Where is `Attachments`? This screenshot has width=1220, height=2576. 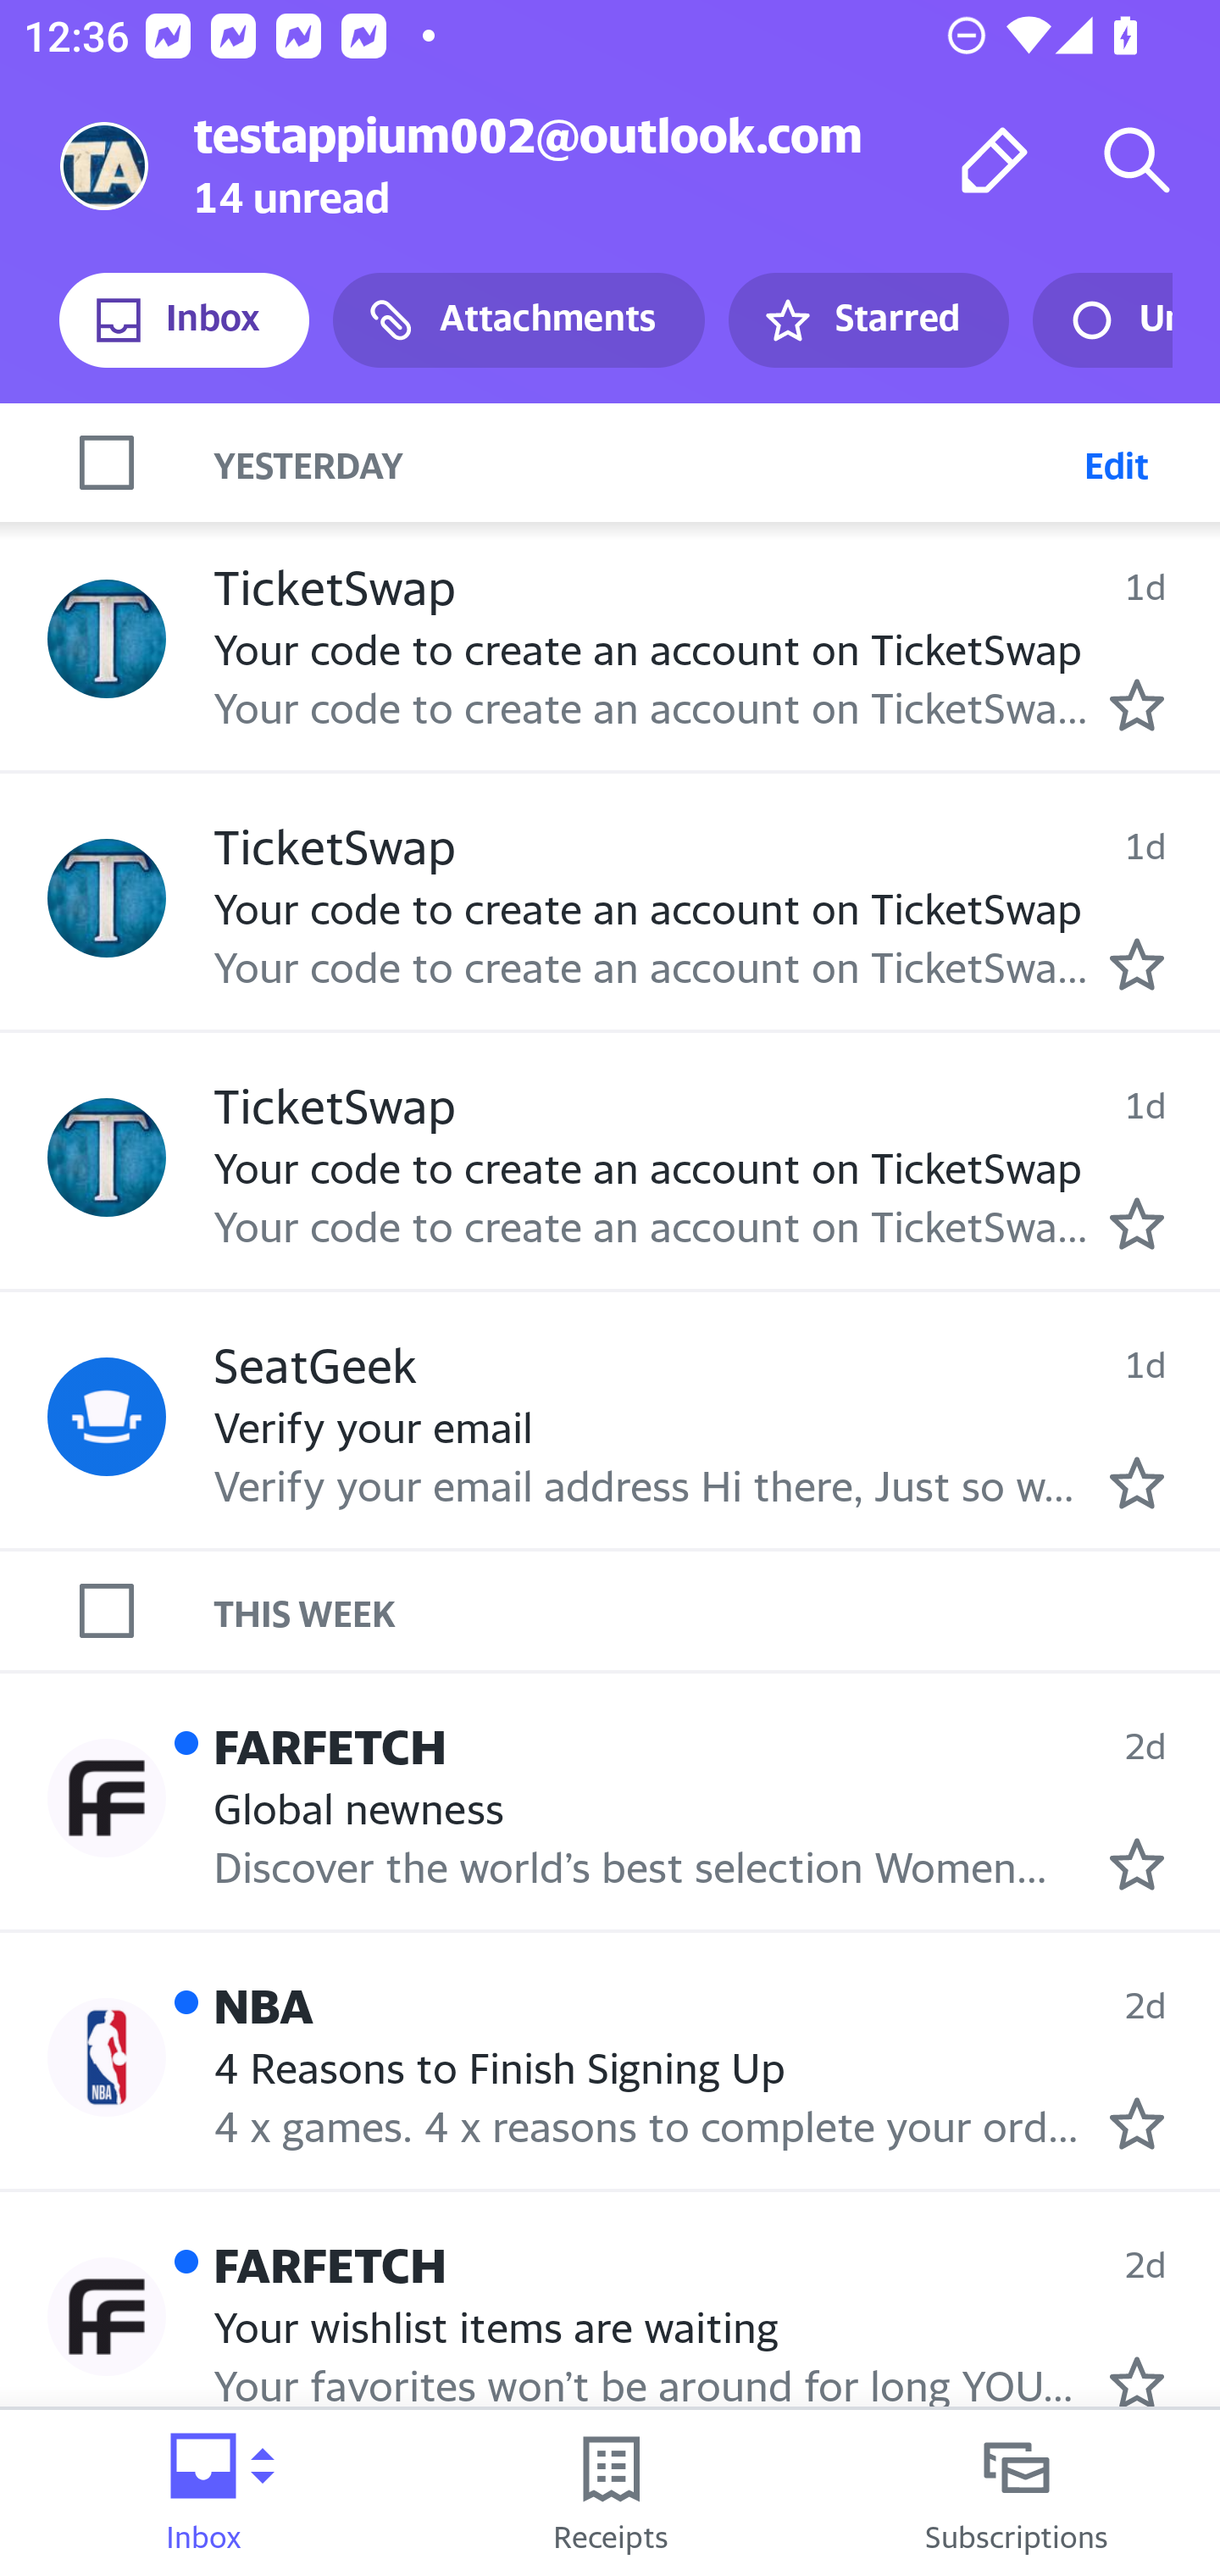 Attachments is located at coordinates (518, 320).